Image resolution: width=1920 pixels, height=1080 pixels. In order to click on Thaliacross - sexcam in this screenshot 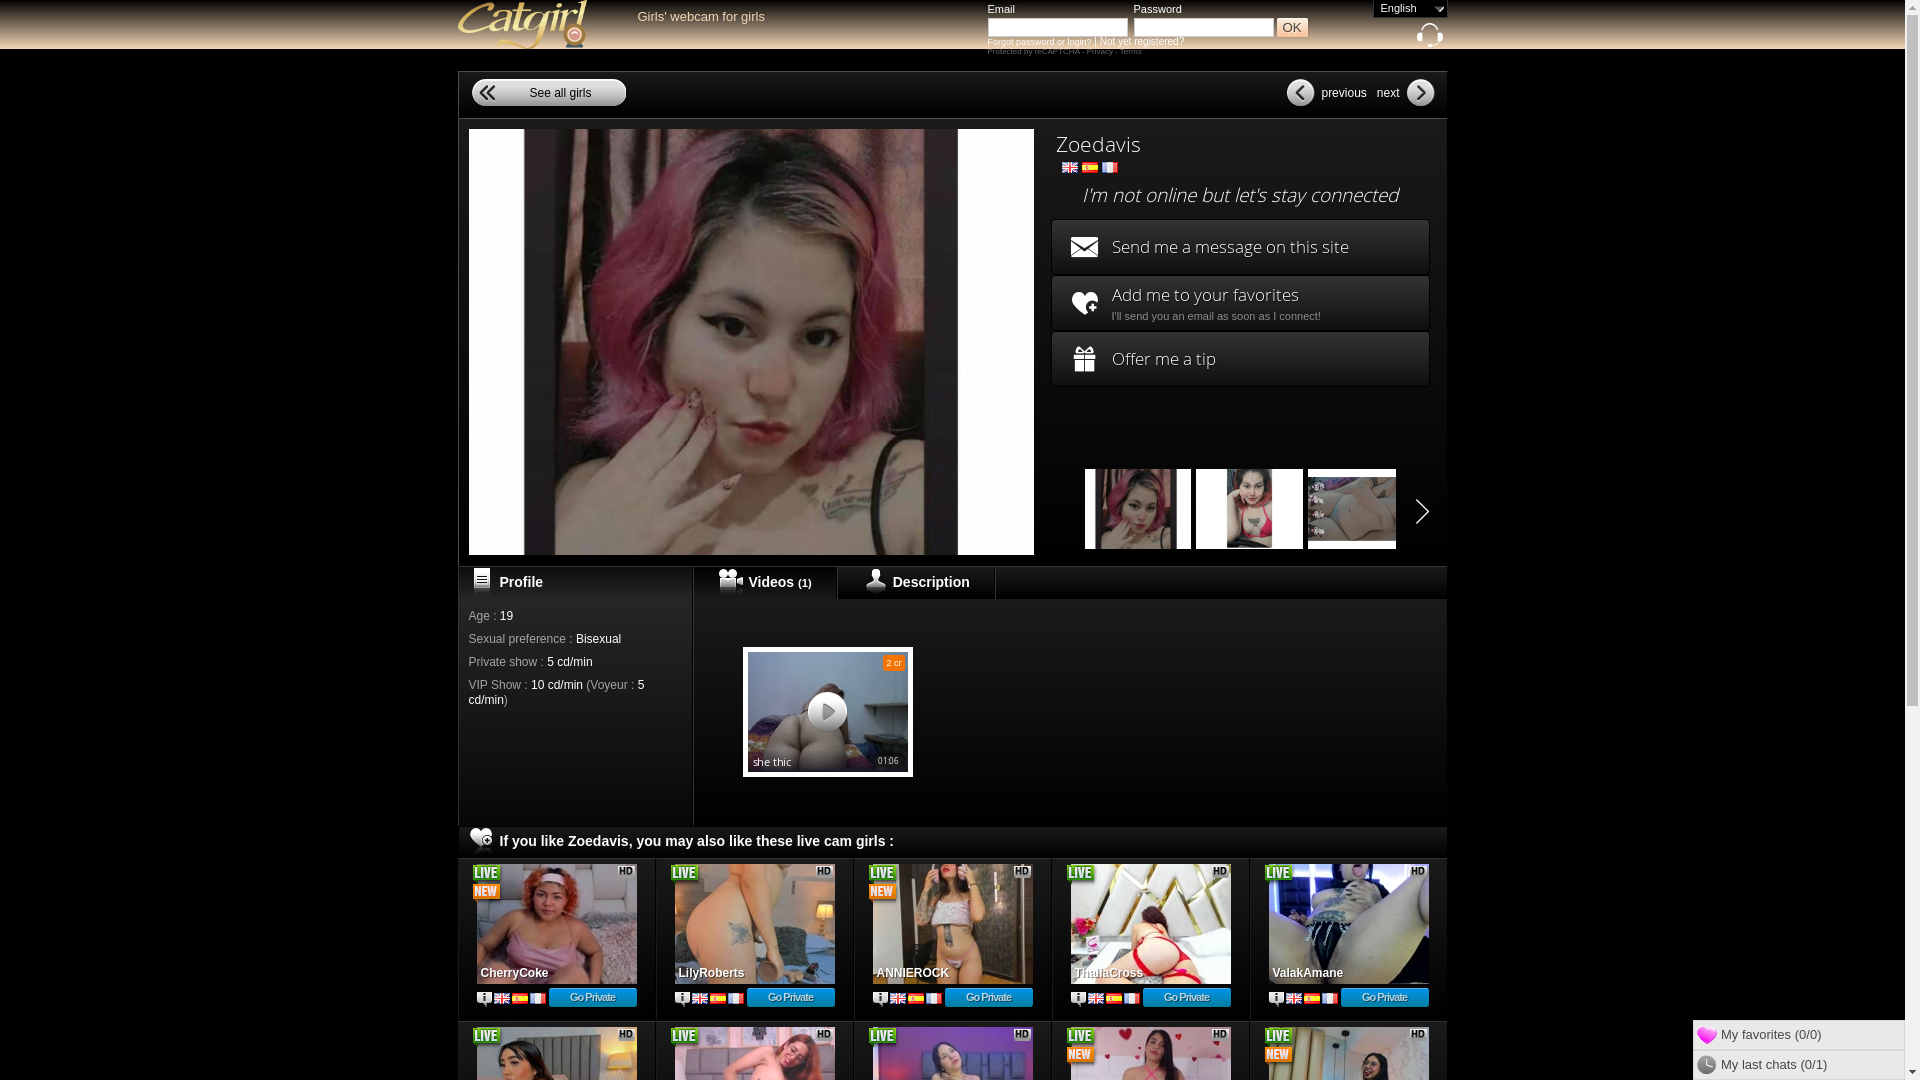, I will do `click(1150, 924)`.